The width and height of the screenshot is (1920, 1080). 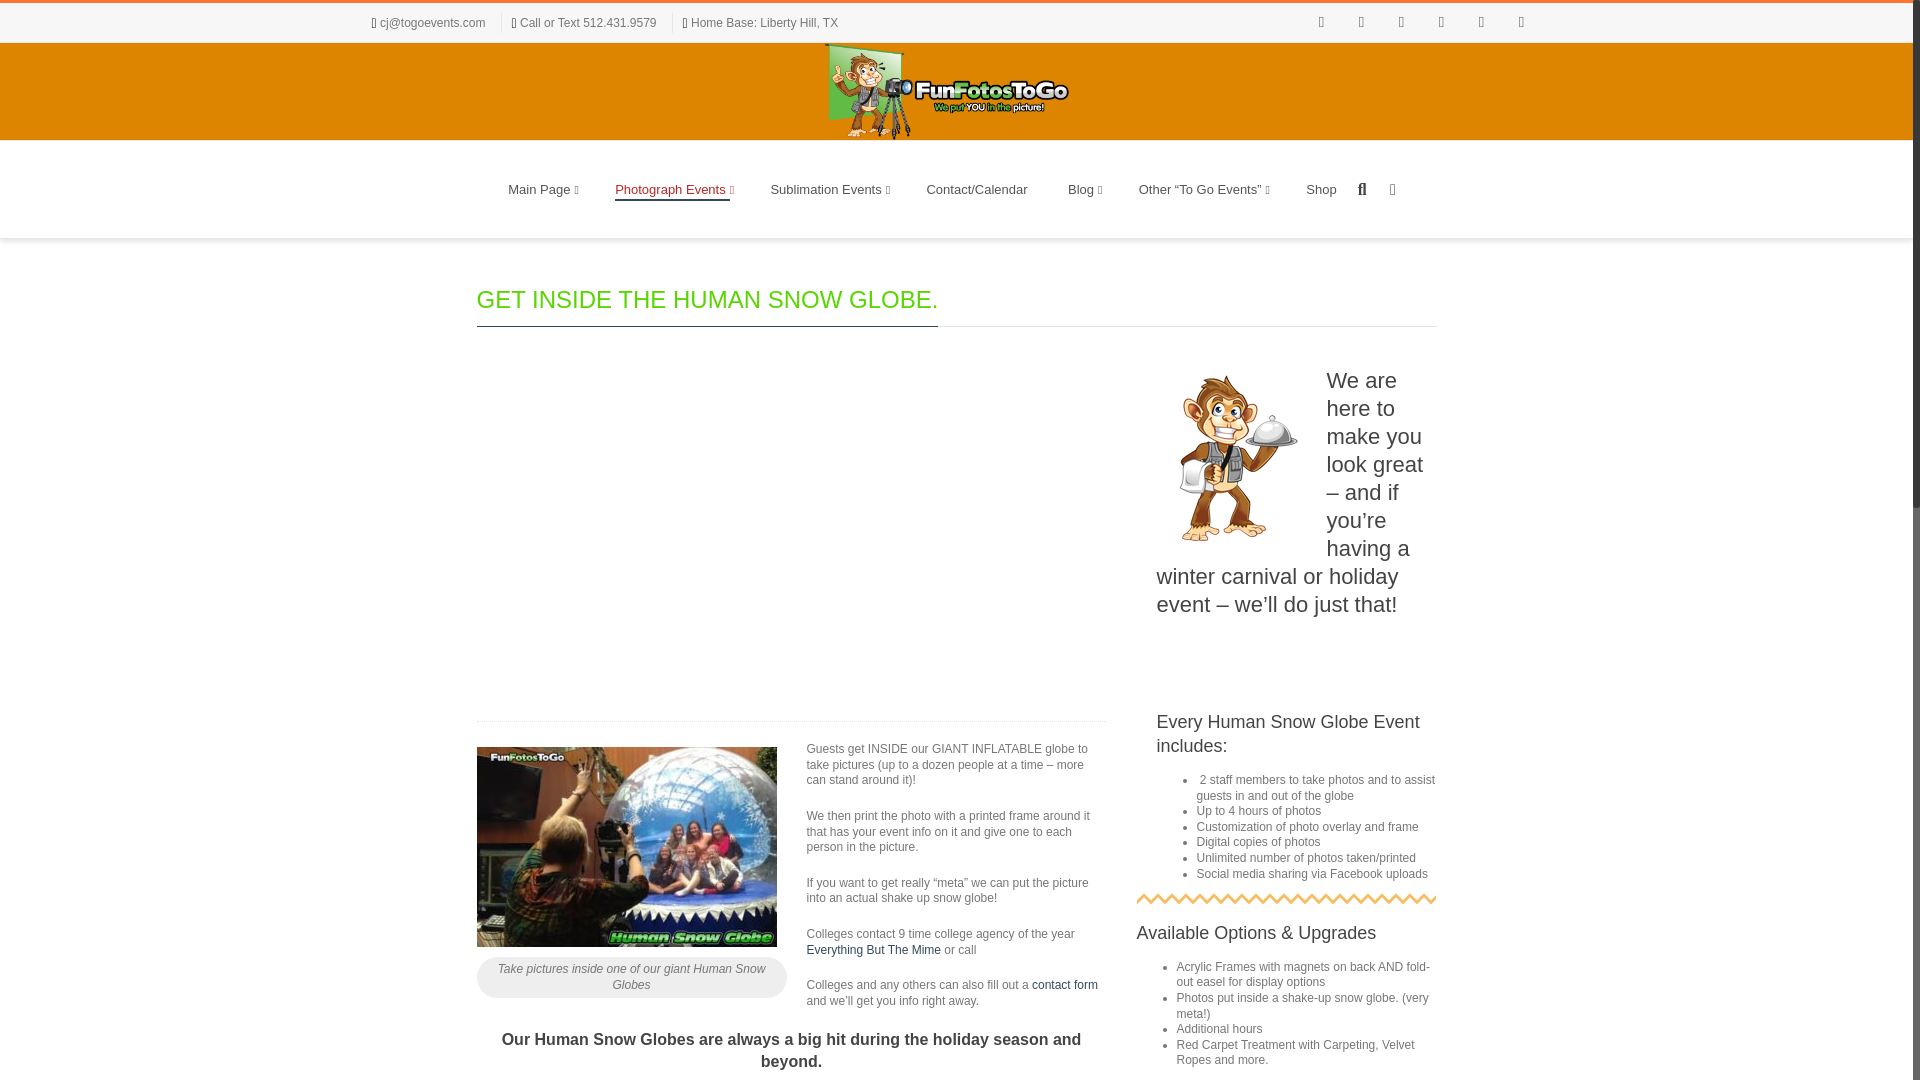 What do you see at coordinates (946, 92) in the screenshot?
I see `Fun Fotos To Go` at bounding box center [946, 92].